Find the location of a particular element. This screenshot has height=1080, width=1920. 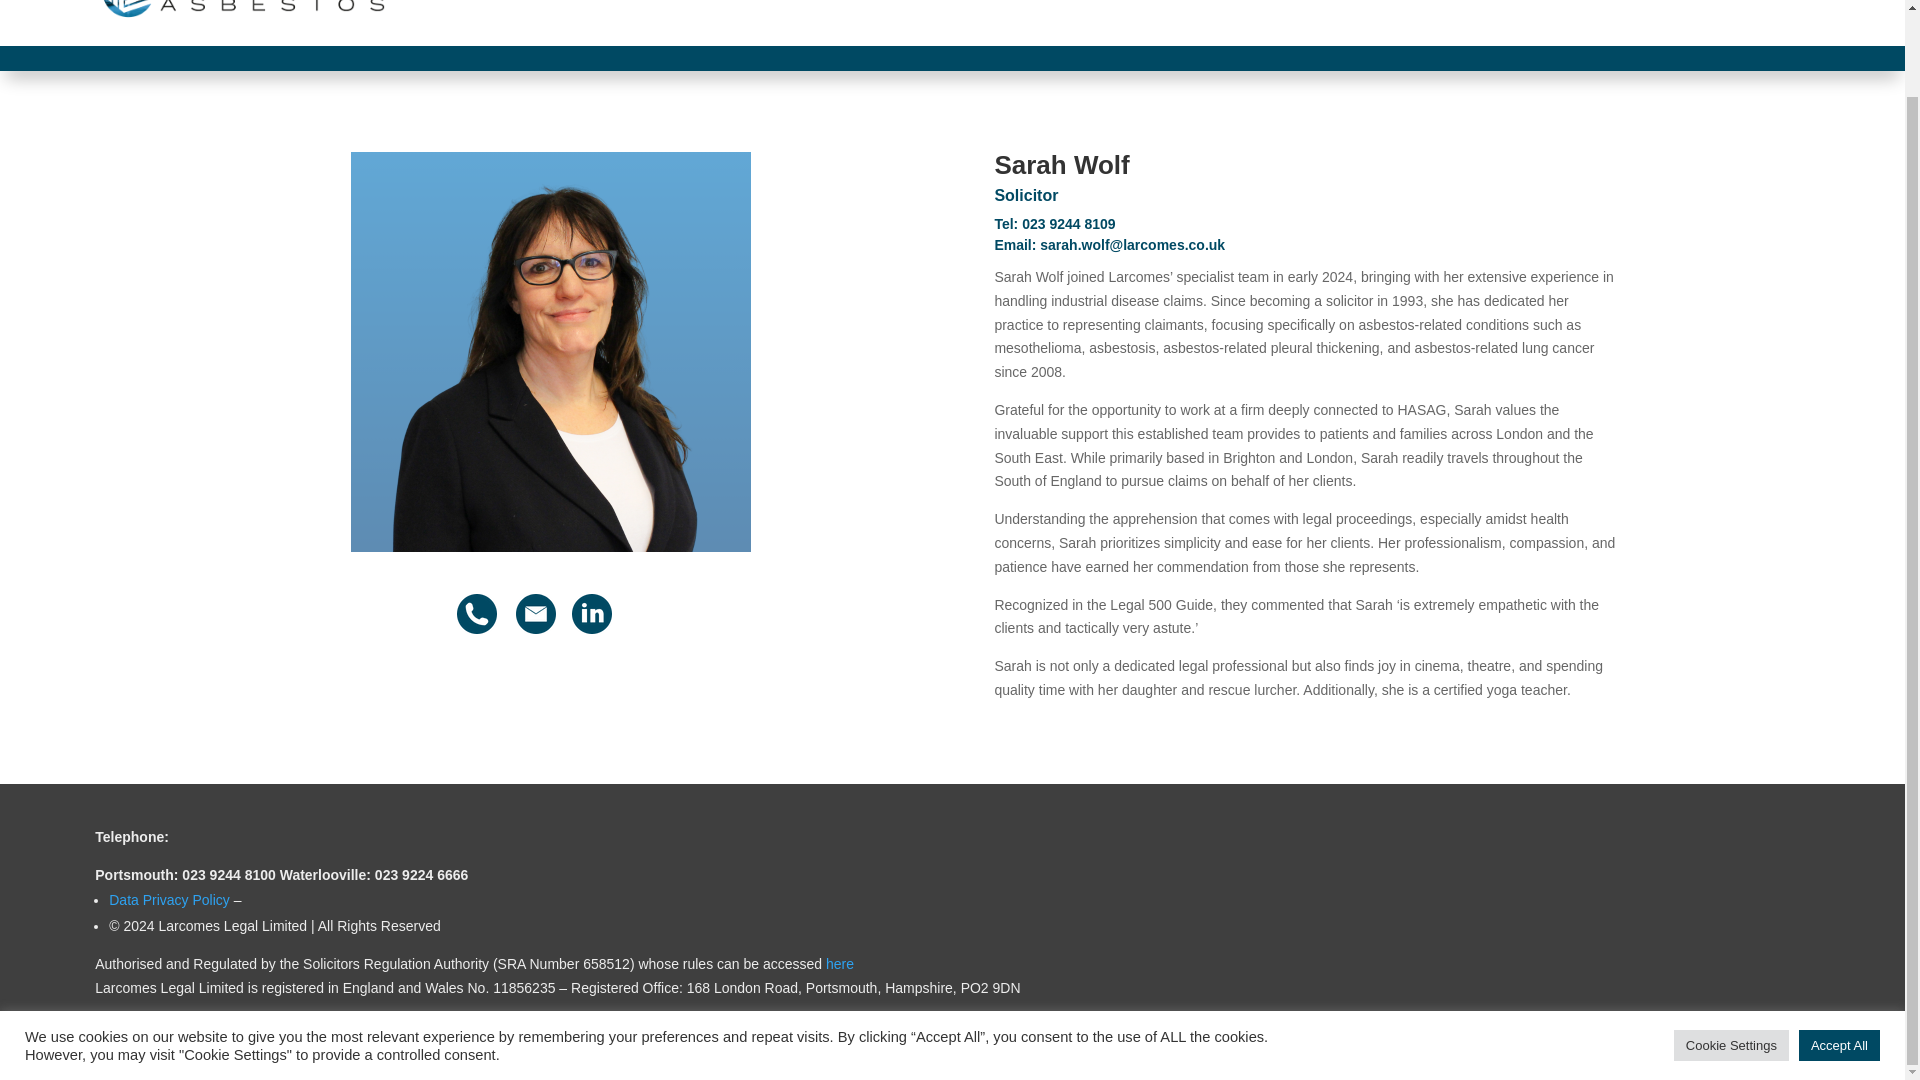

Contact Us is located at coordinates (1774, 15).